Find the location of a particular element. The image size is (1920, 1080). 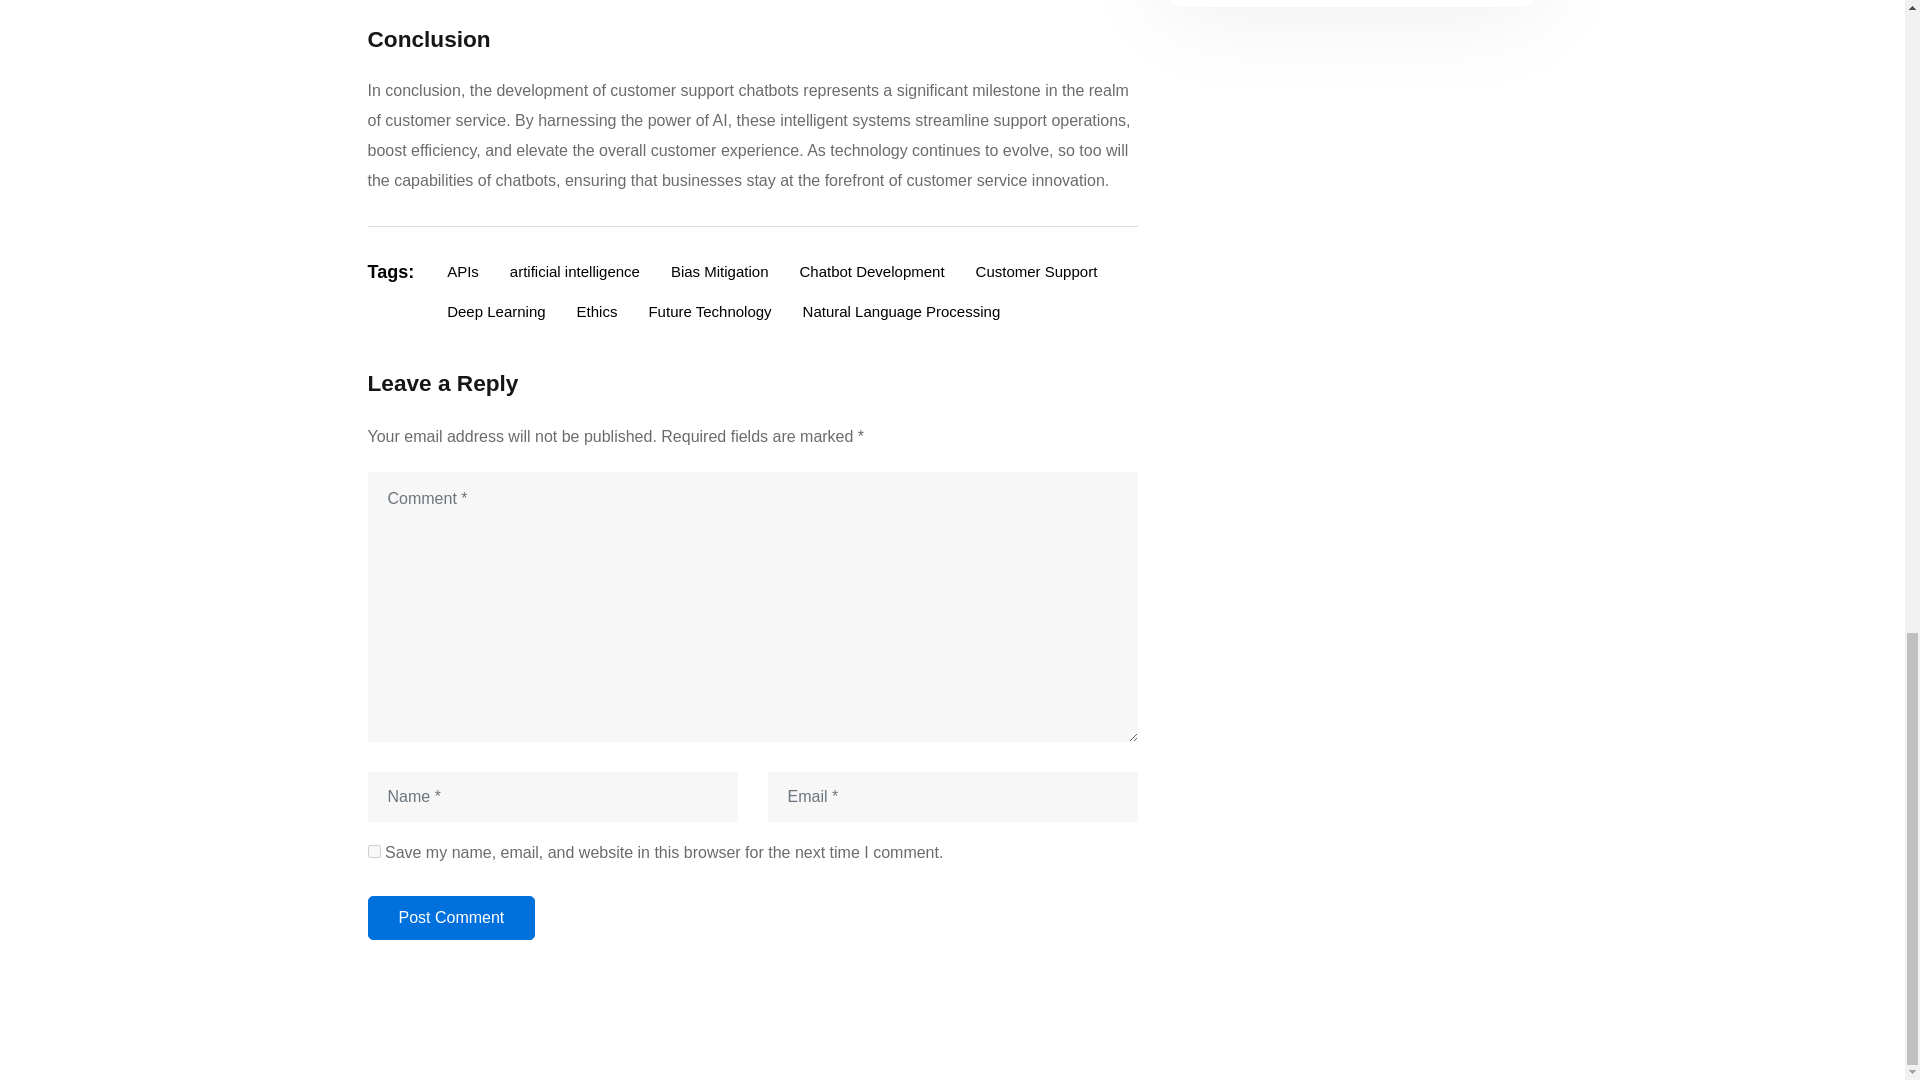

artificial intelligence is located at coordinates (574, 272).